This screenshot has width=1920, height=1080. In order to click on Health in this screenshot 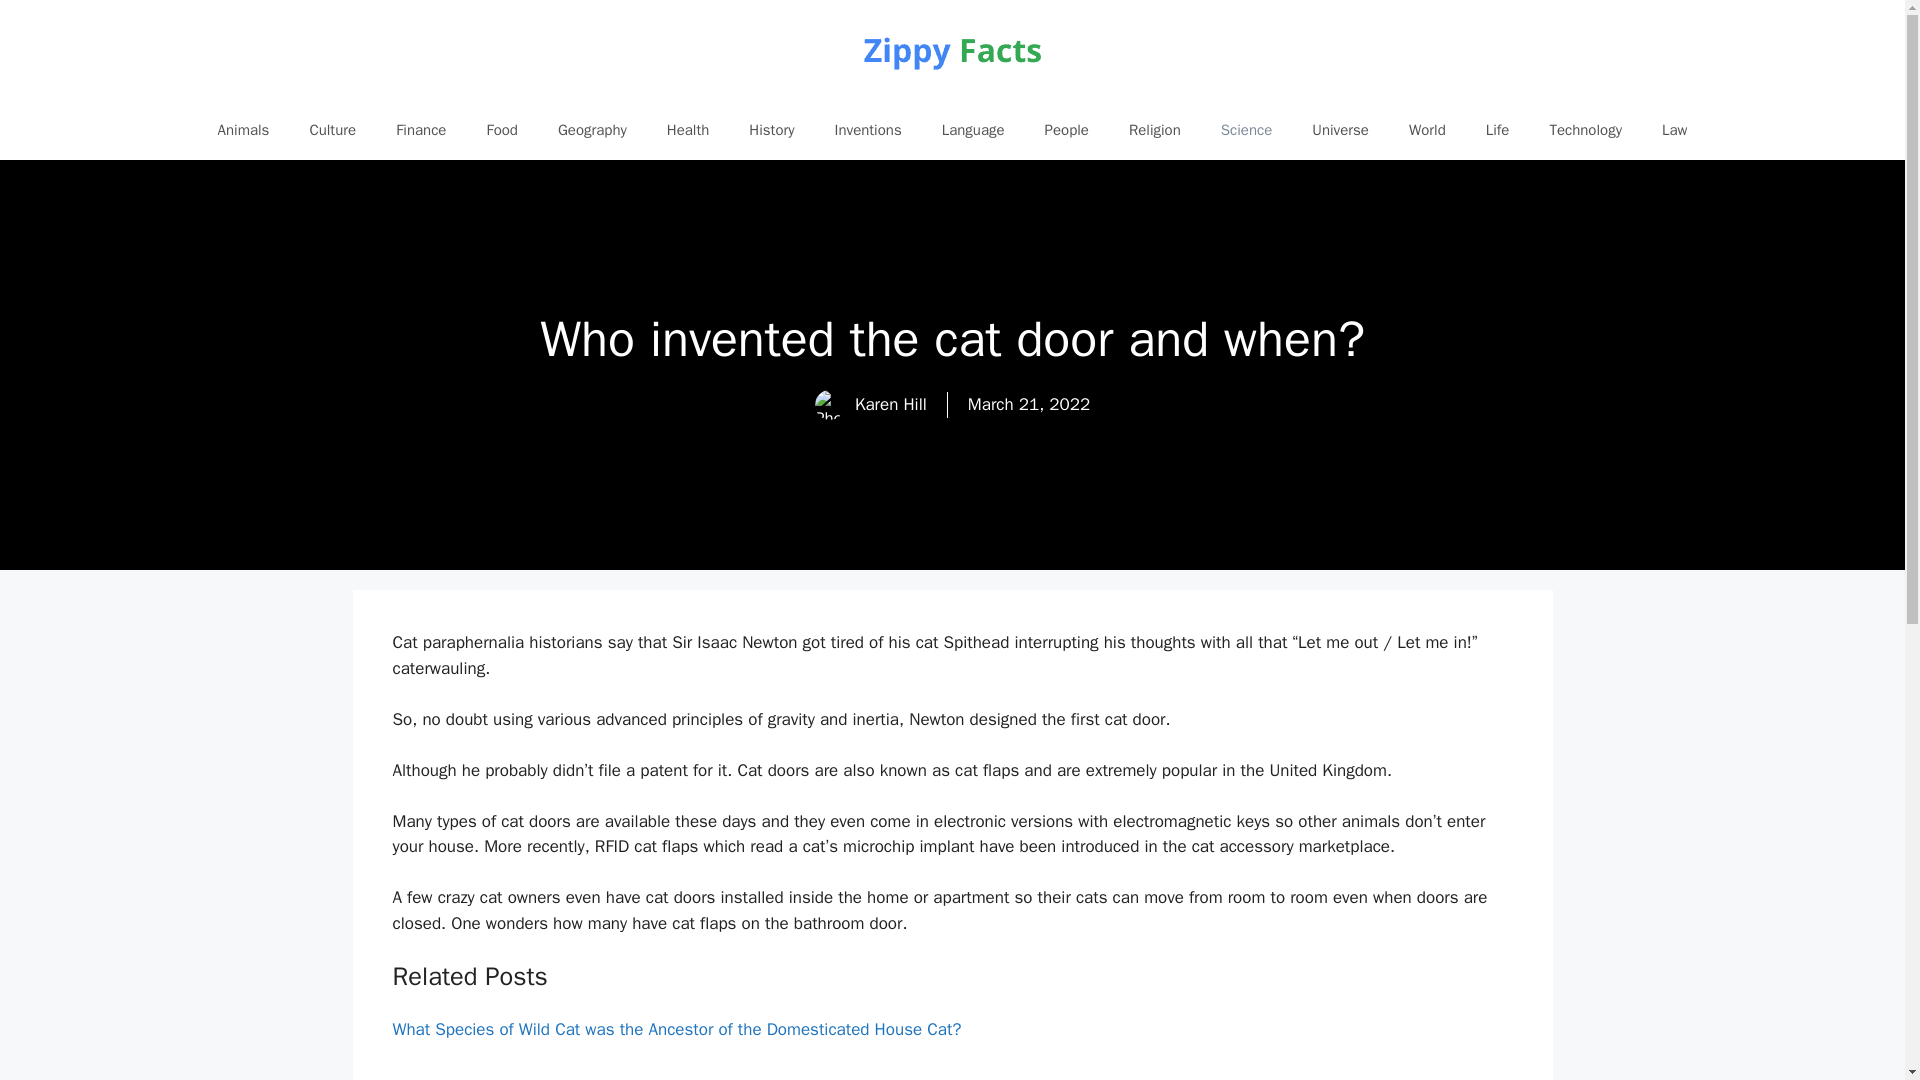, I will do `click(688, 130)`.